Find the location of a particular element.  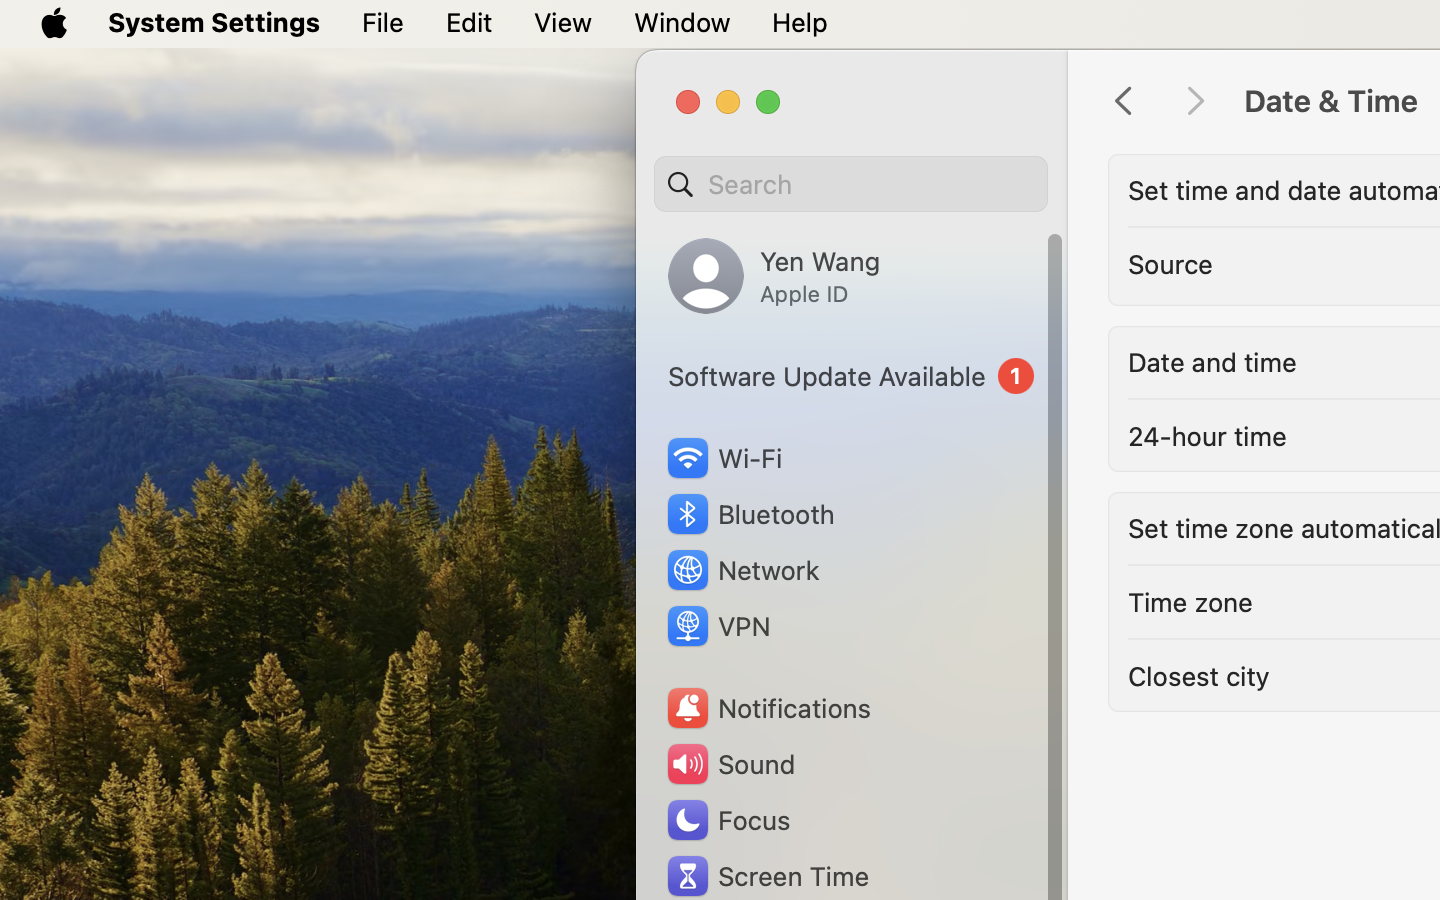

Notifications is located at coordinates (768, 708).